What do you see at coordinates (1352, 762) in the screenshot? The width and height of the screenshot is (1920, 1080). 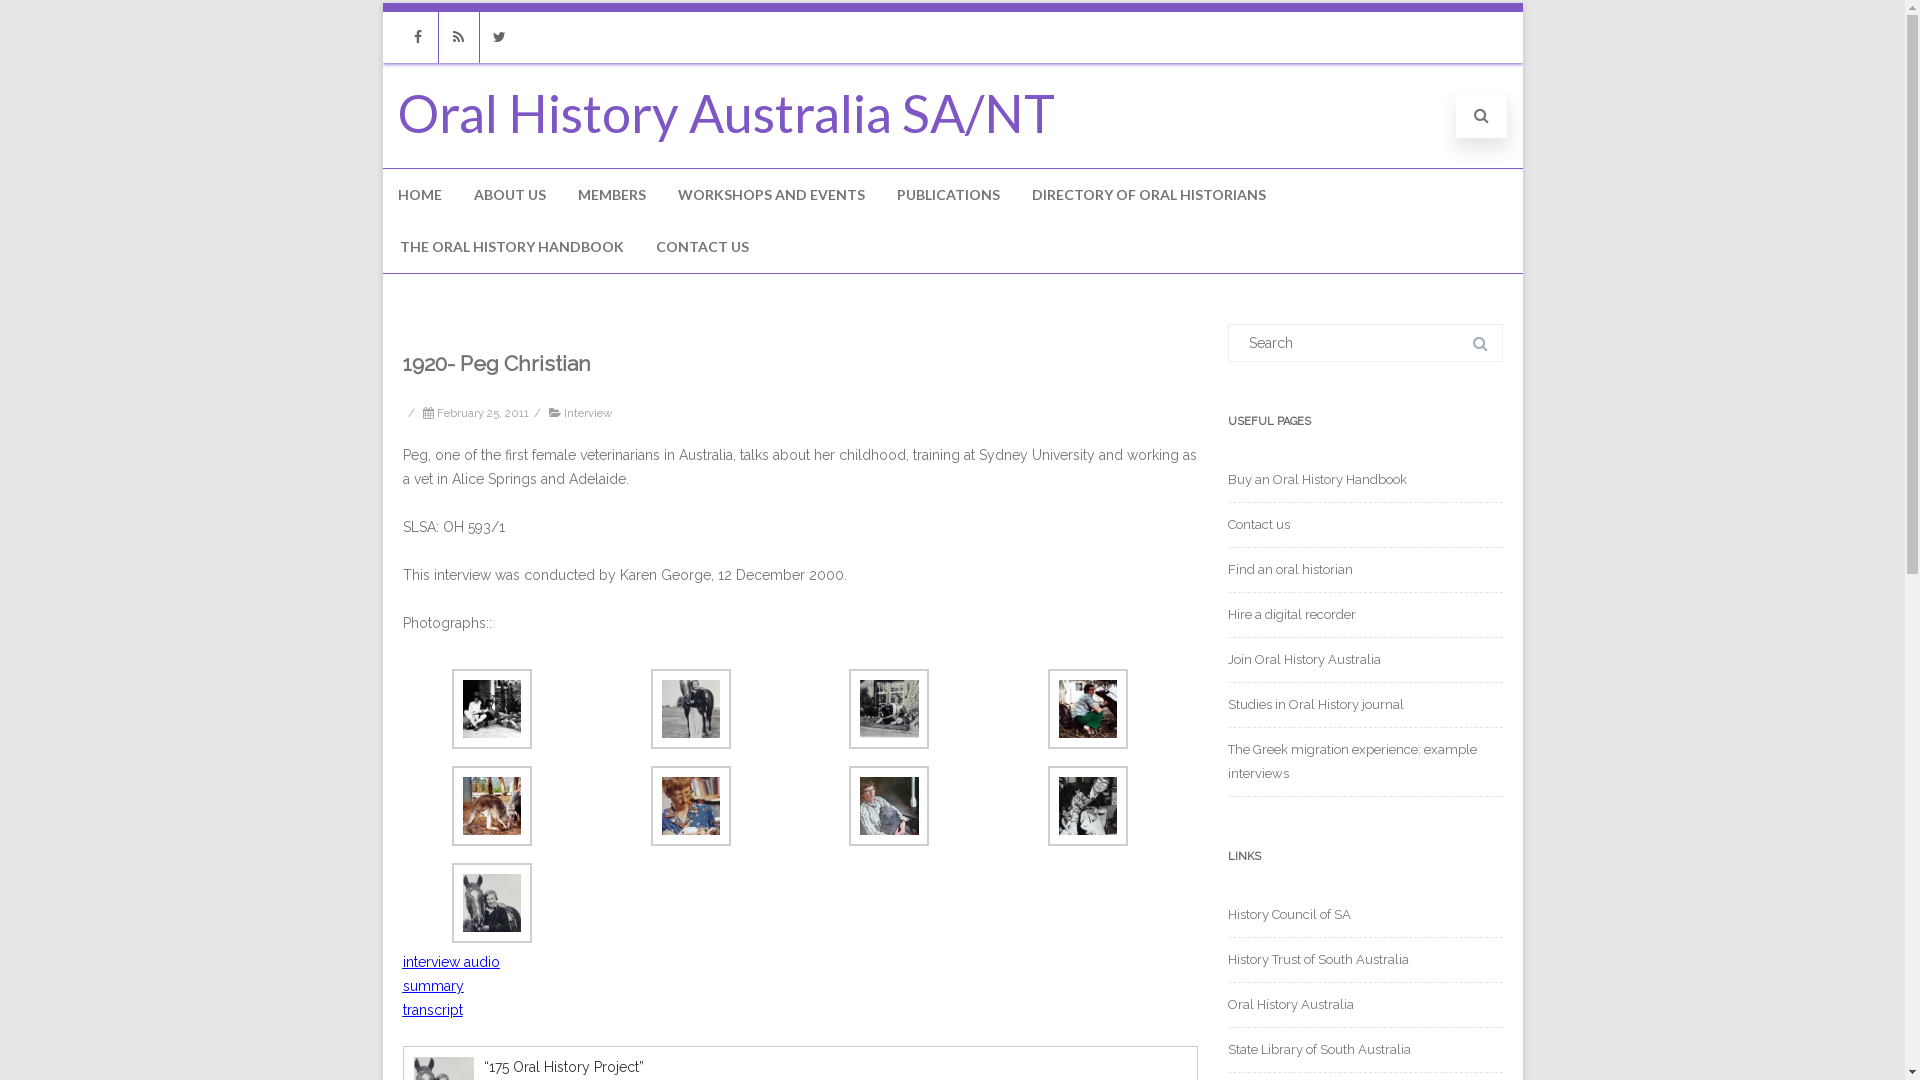 I see `The Greek migration experience: example interviews` at bounding box center [1352, 762].